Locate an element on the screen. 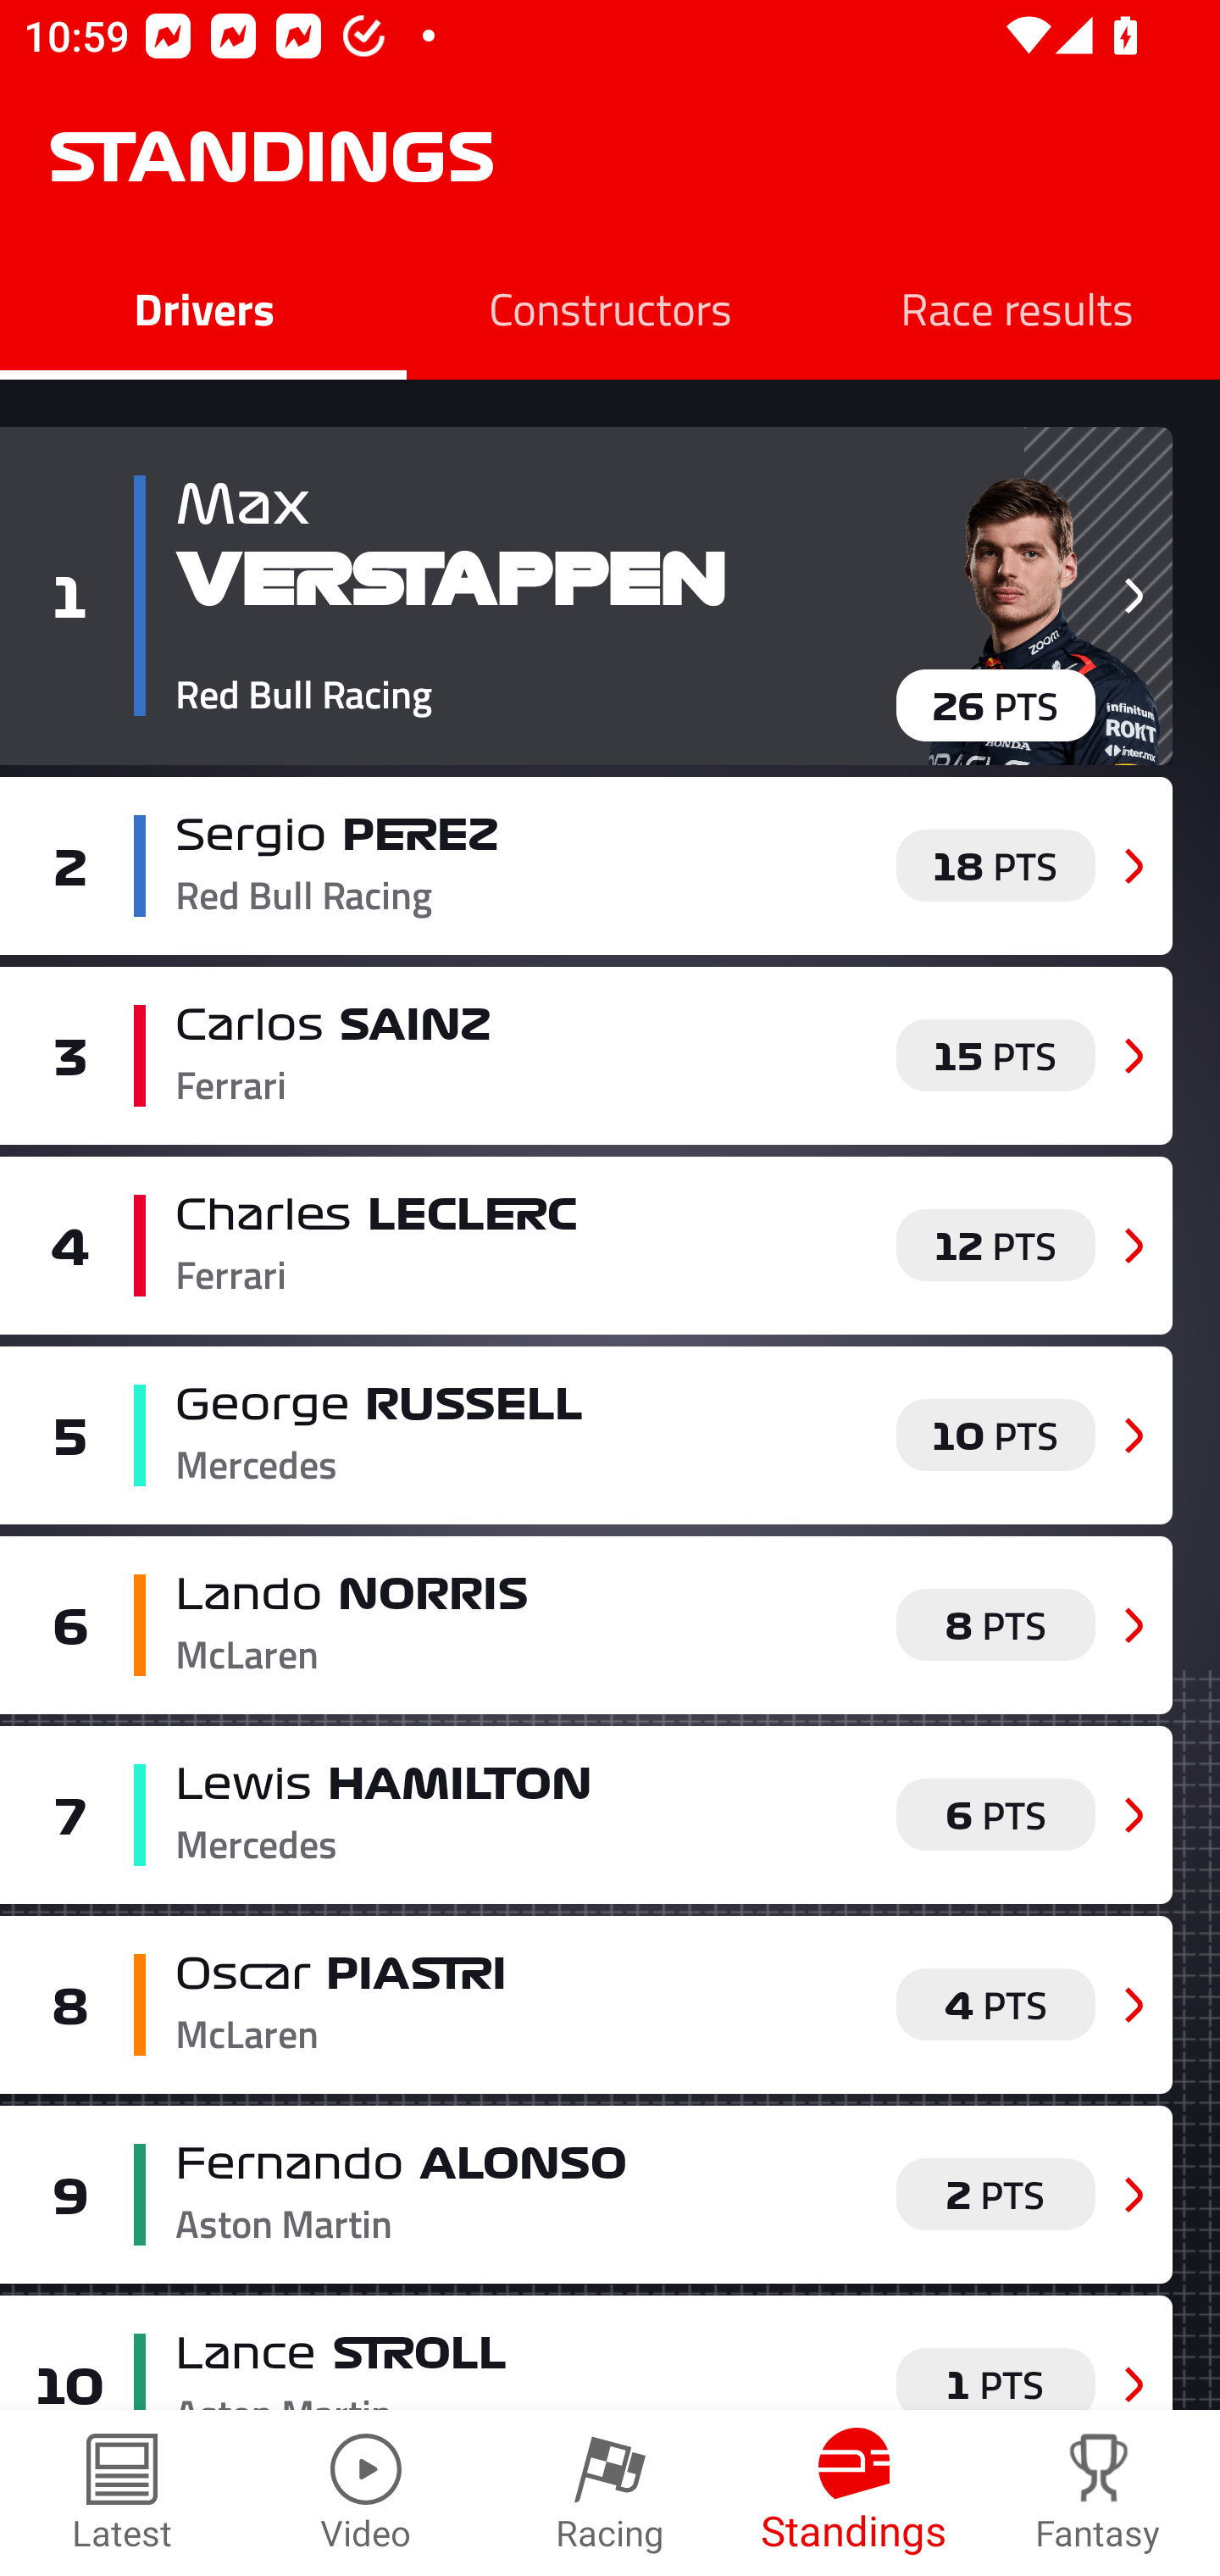 This screenshot has height=2576, width=1220. Latest is located at coordinates (122, 2493).